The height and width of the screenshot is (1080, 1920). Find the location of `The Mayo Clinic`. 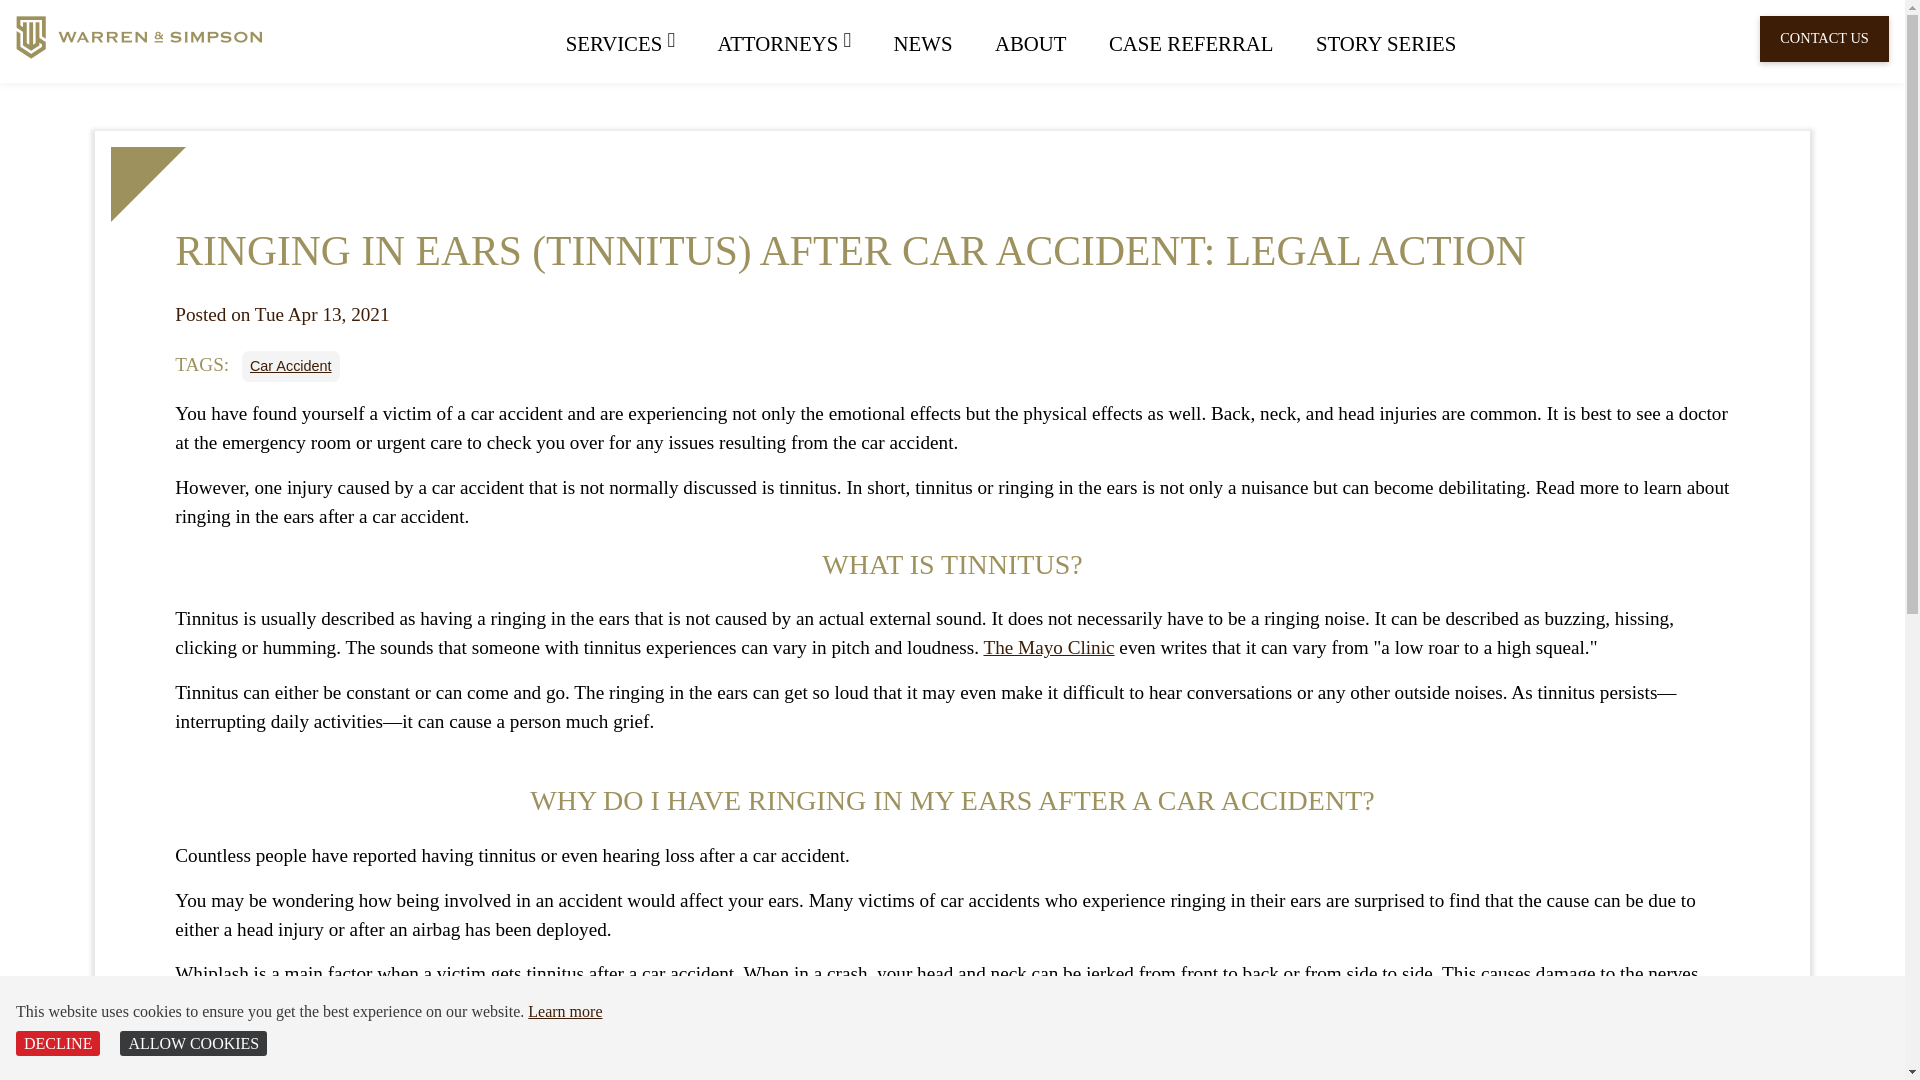

The Mayo Clinic is located at coordinates (1048, 647).